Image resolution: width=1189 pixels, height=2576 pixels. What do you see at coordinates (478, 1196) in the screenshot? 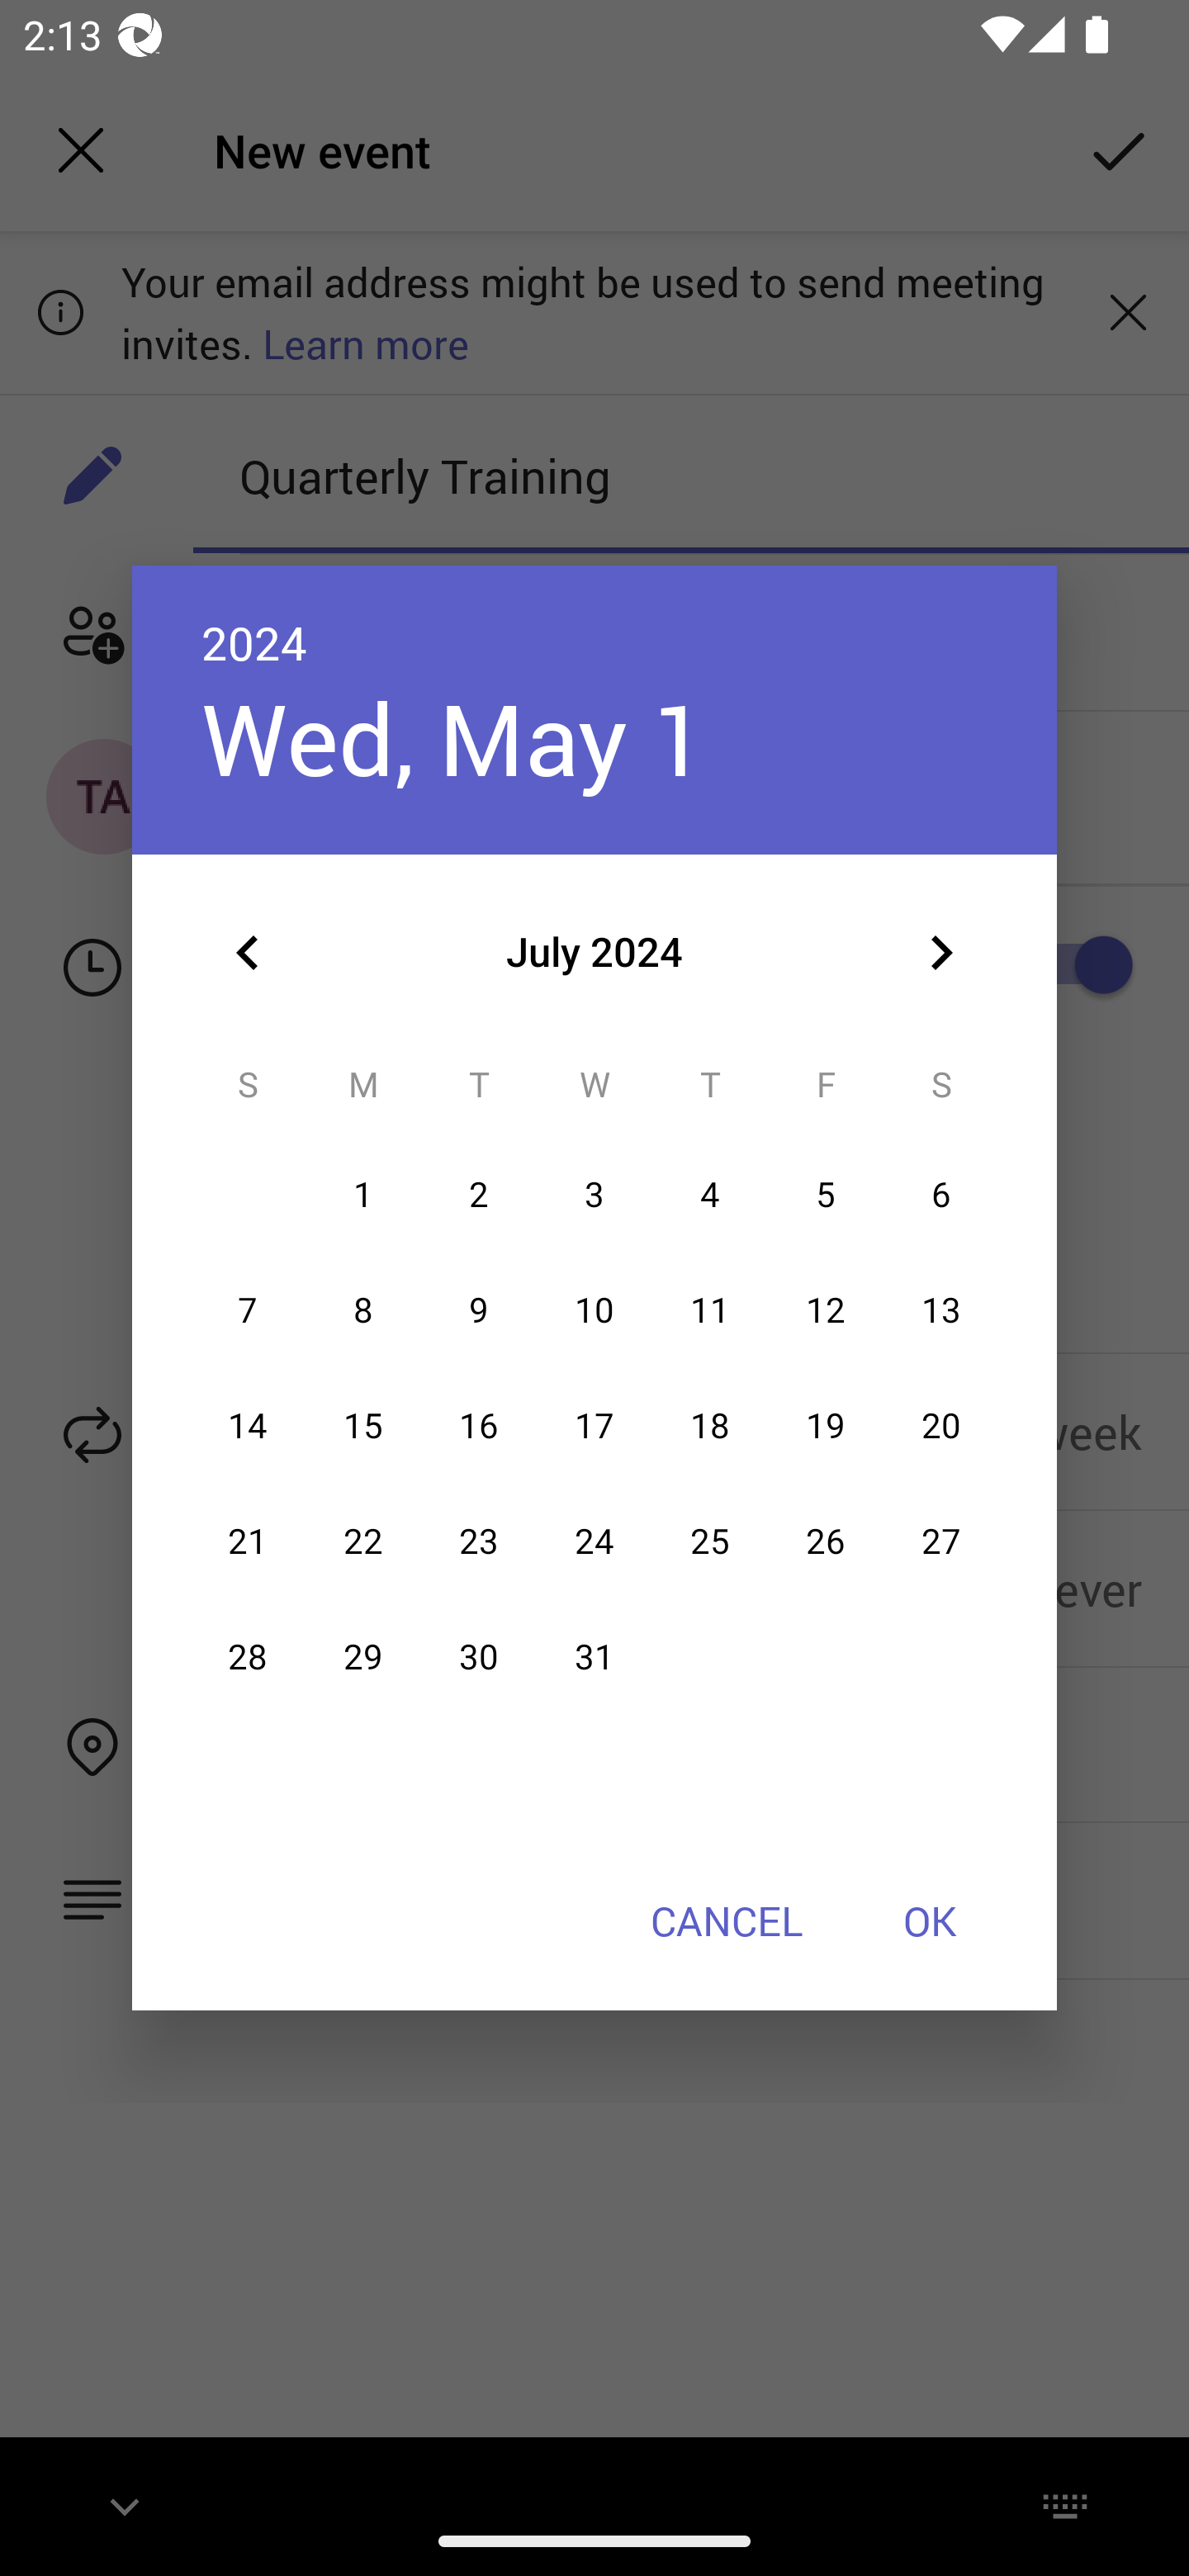
I see `2 02 July 2024` at bounding box center [478, 1196].